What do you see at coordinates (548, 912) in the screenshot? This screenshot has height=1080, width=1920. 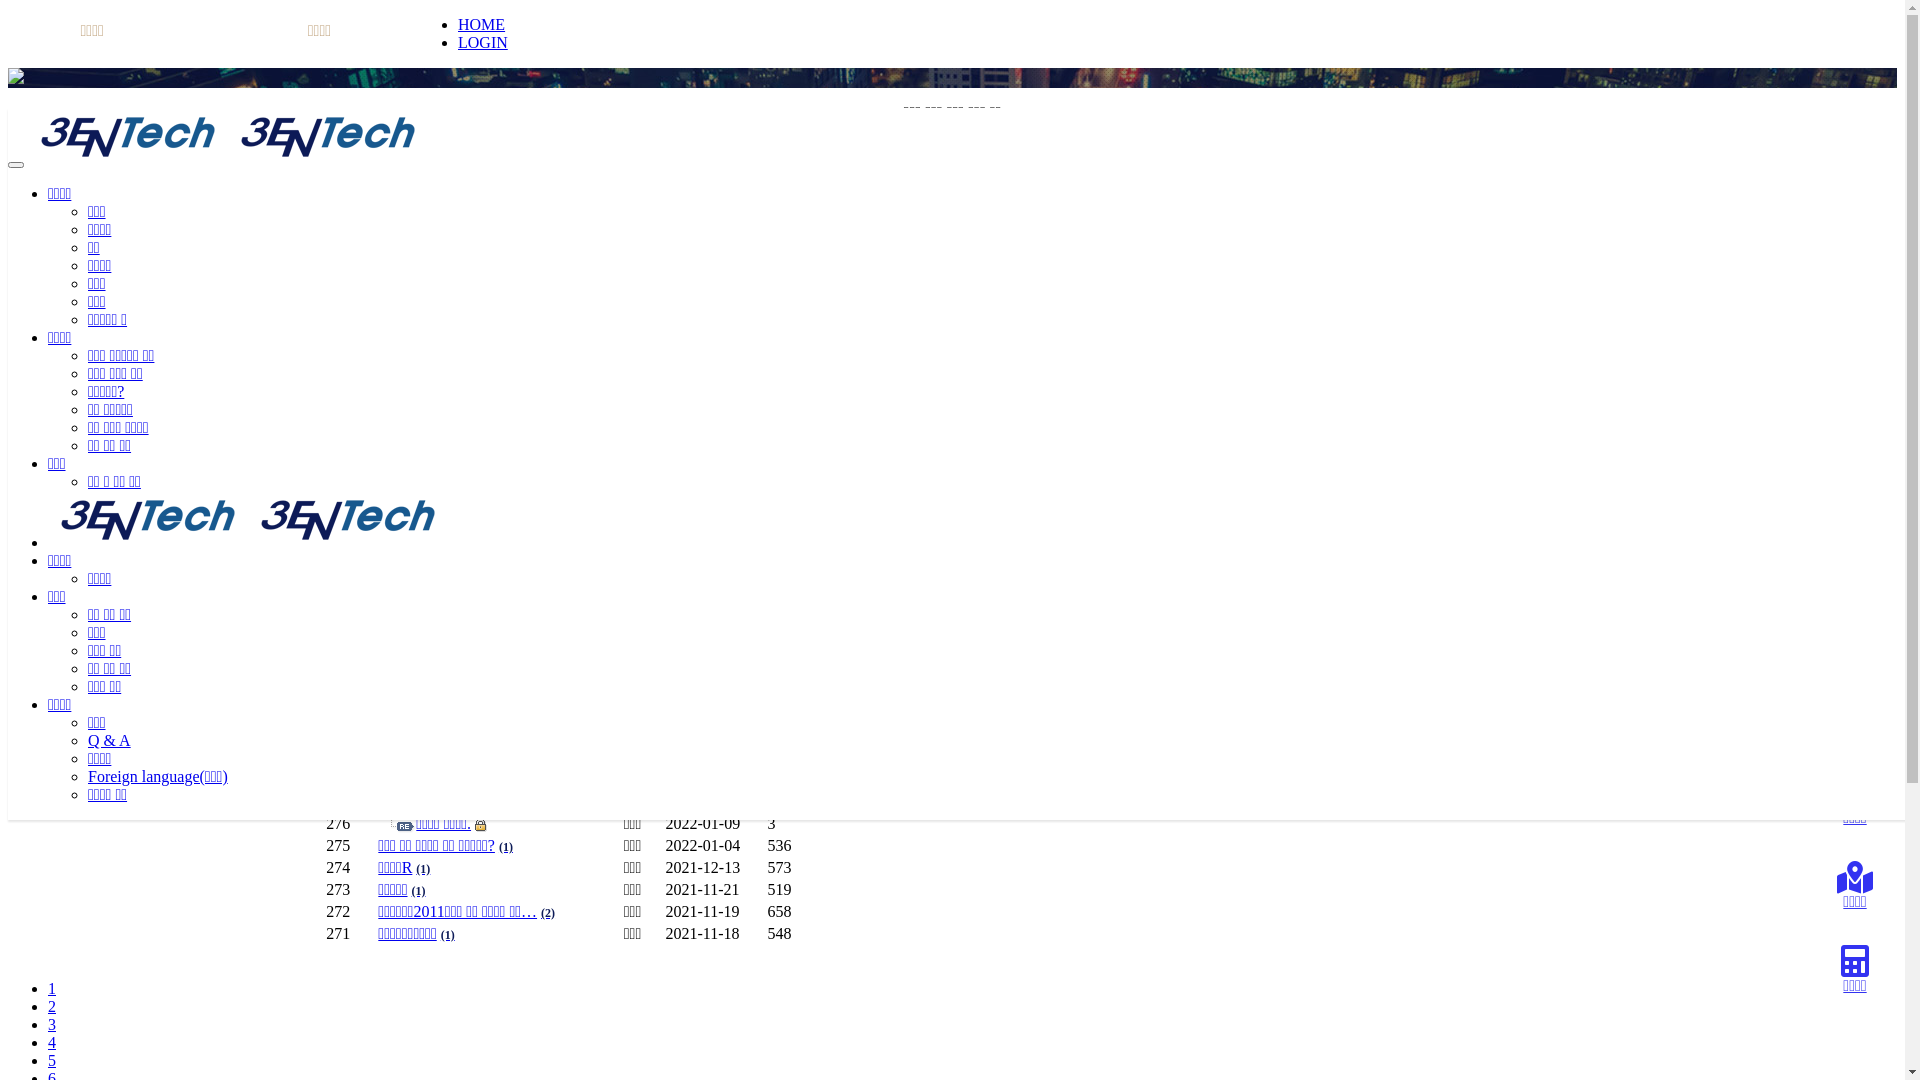 I see `(2)` at bounding box center [548, 912].